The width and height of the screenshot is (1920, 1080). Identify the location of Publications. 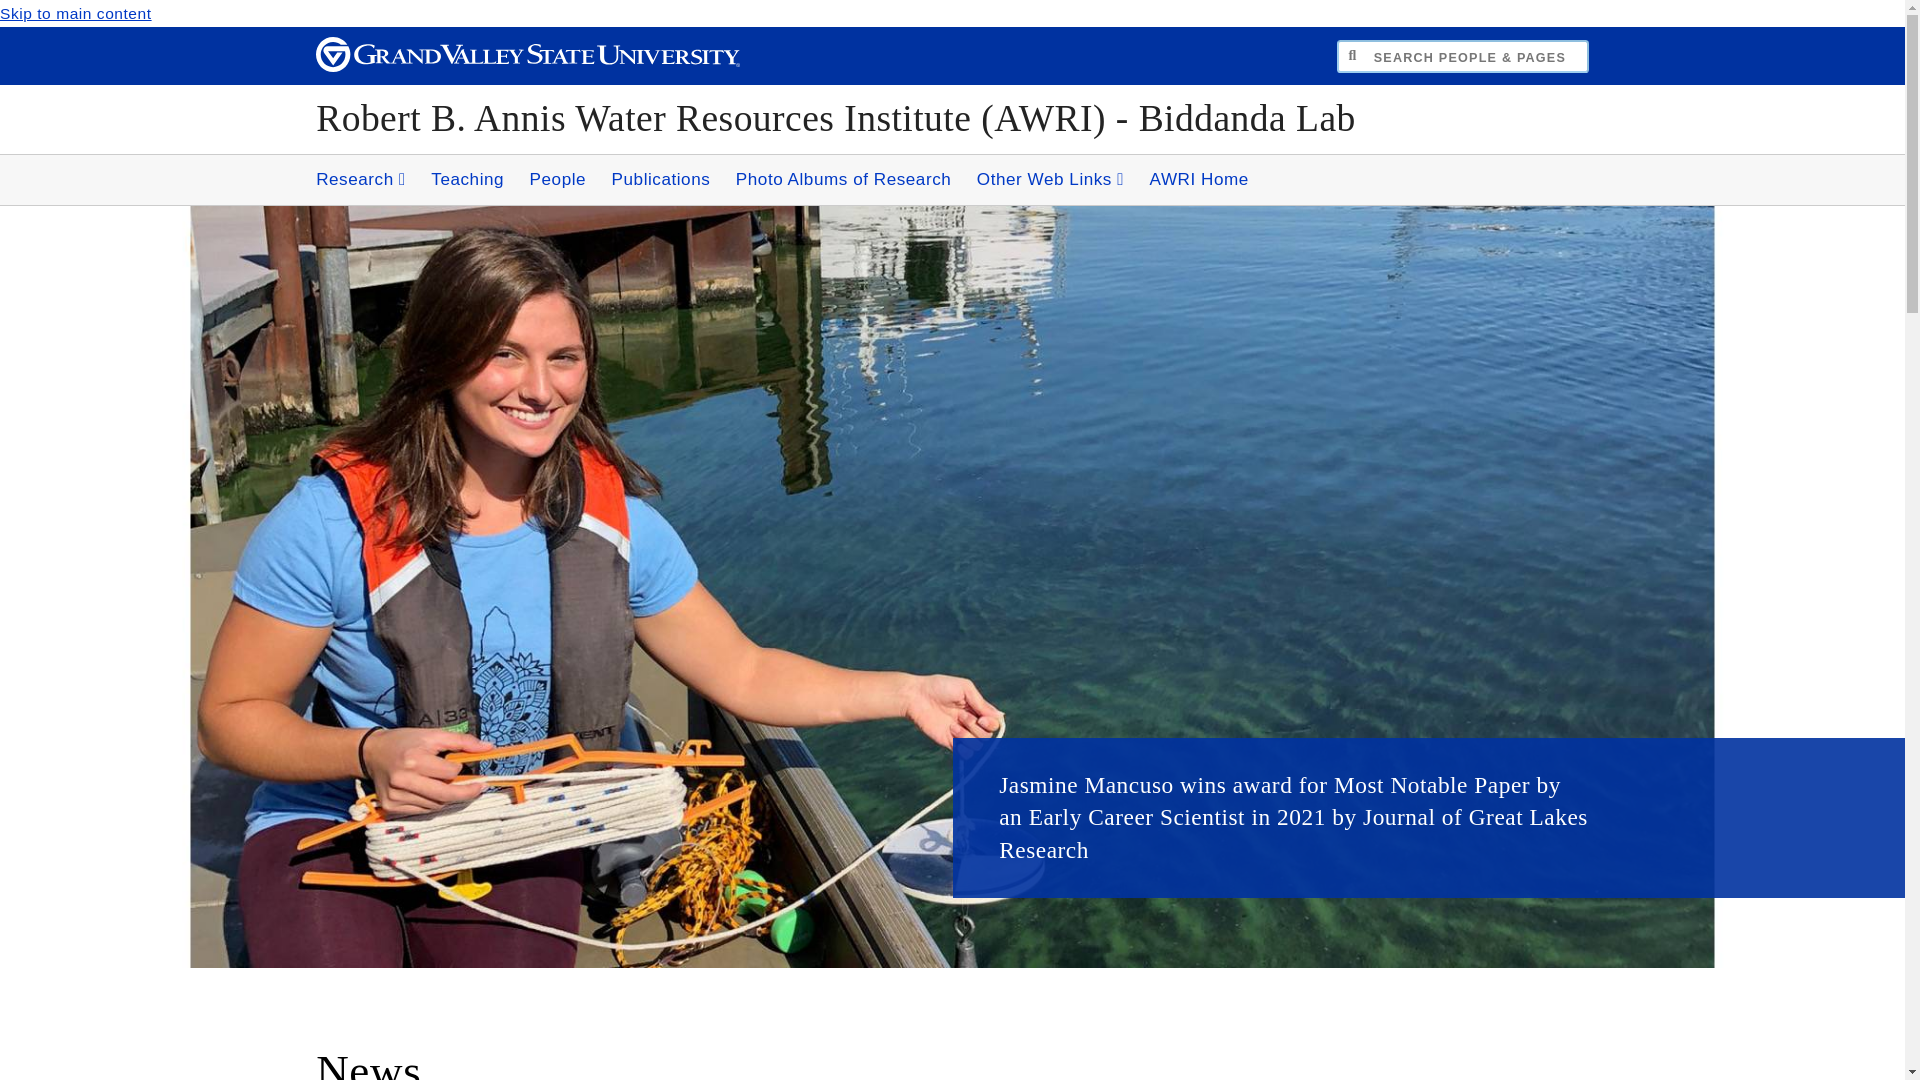
(662, 180).